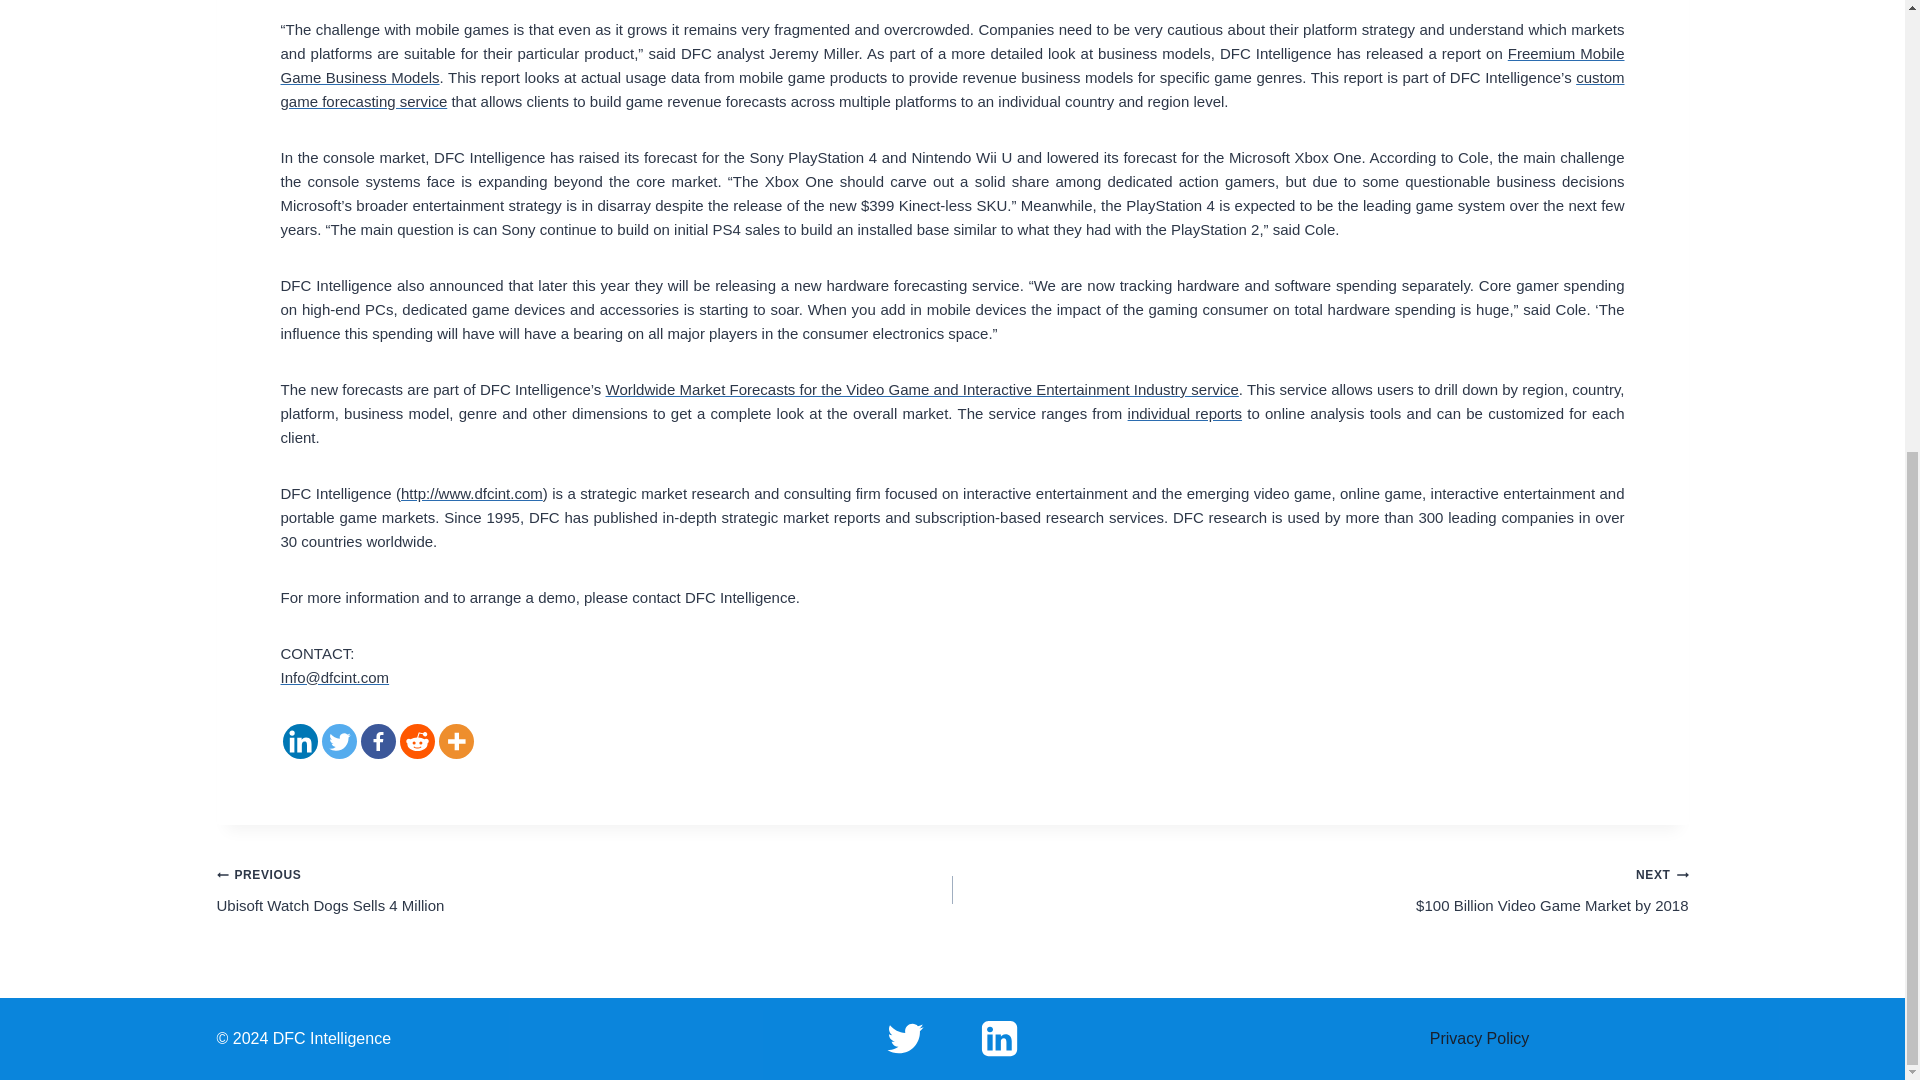 This screenshot has width=1920, height=1080. I want to click on Privacy Policy, so click(1480, 1038).